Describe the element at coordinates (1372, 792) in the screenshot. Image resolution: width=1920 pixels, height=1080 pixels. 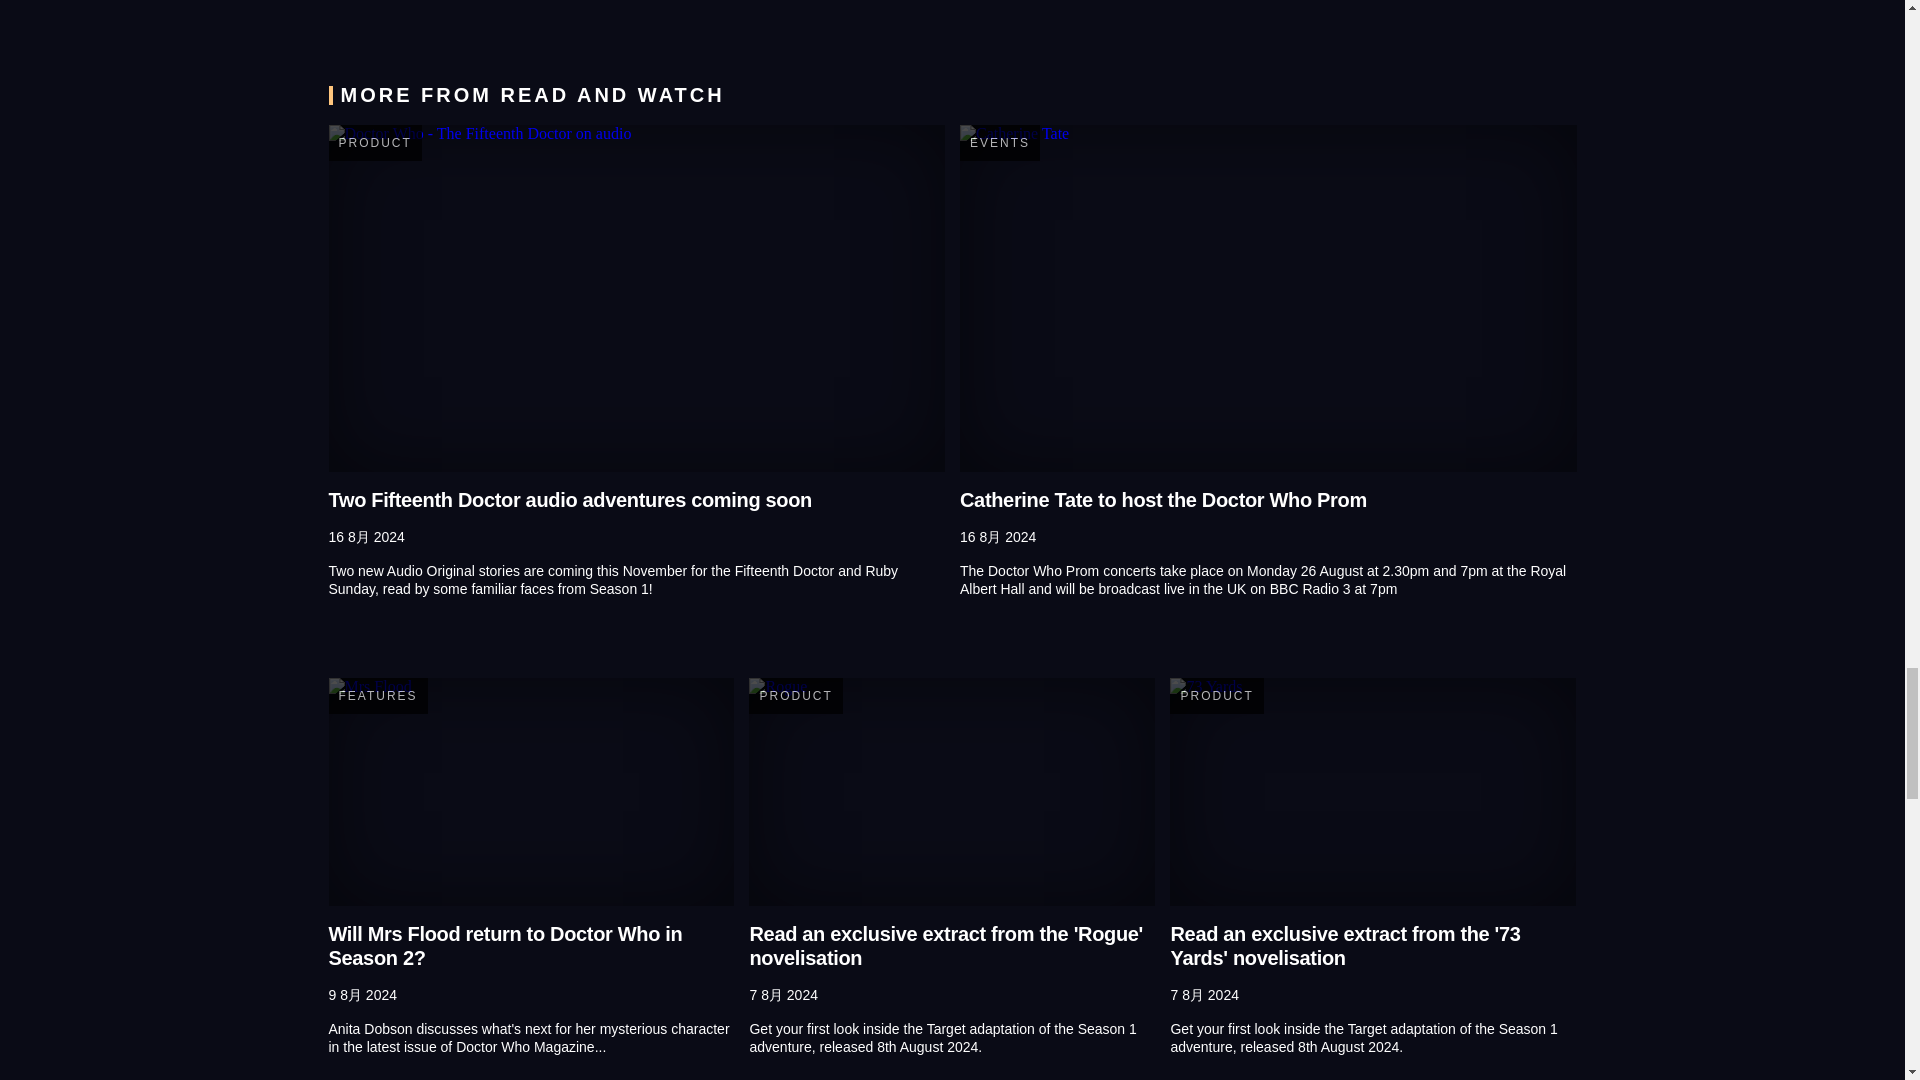
I see `73 Yards` at that location.